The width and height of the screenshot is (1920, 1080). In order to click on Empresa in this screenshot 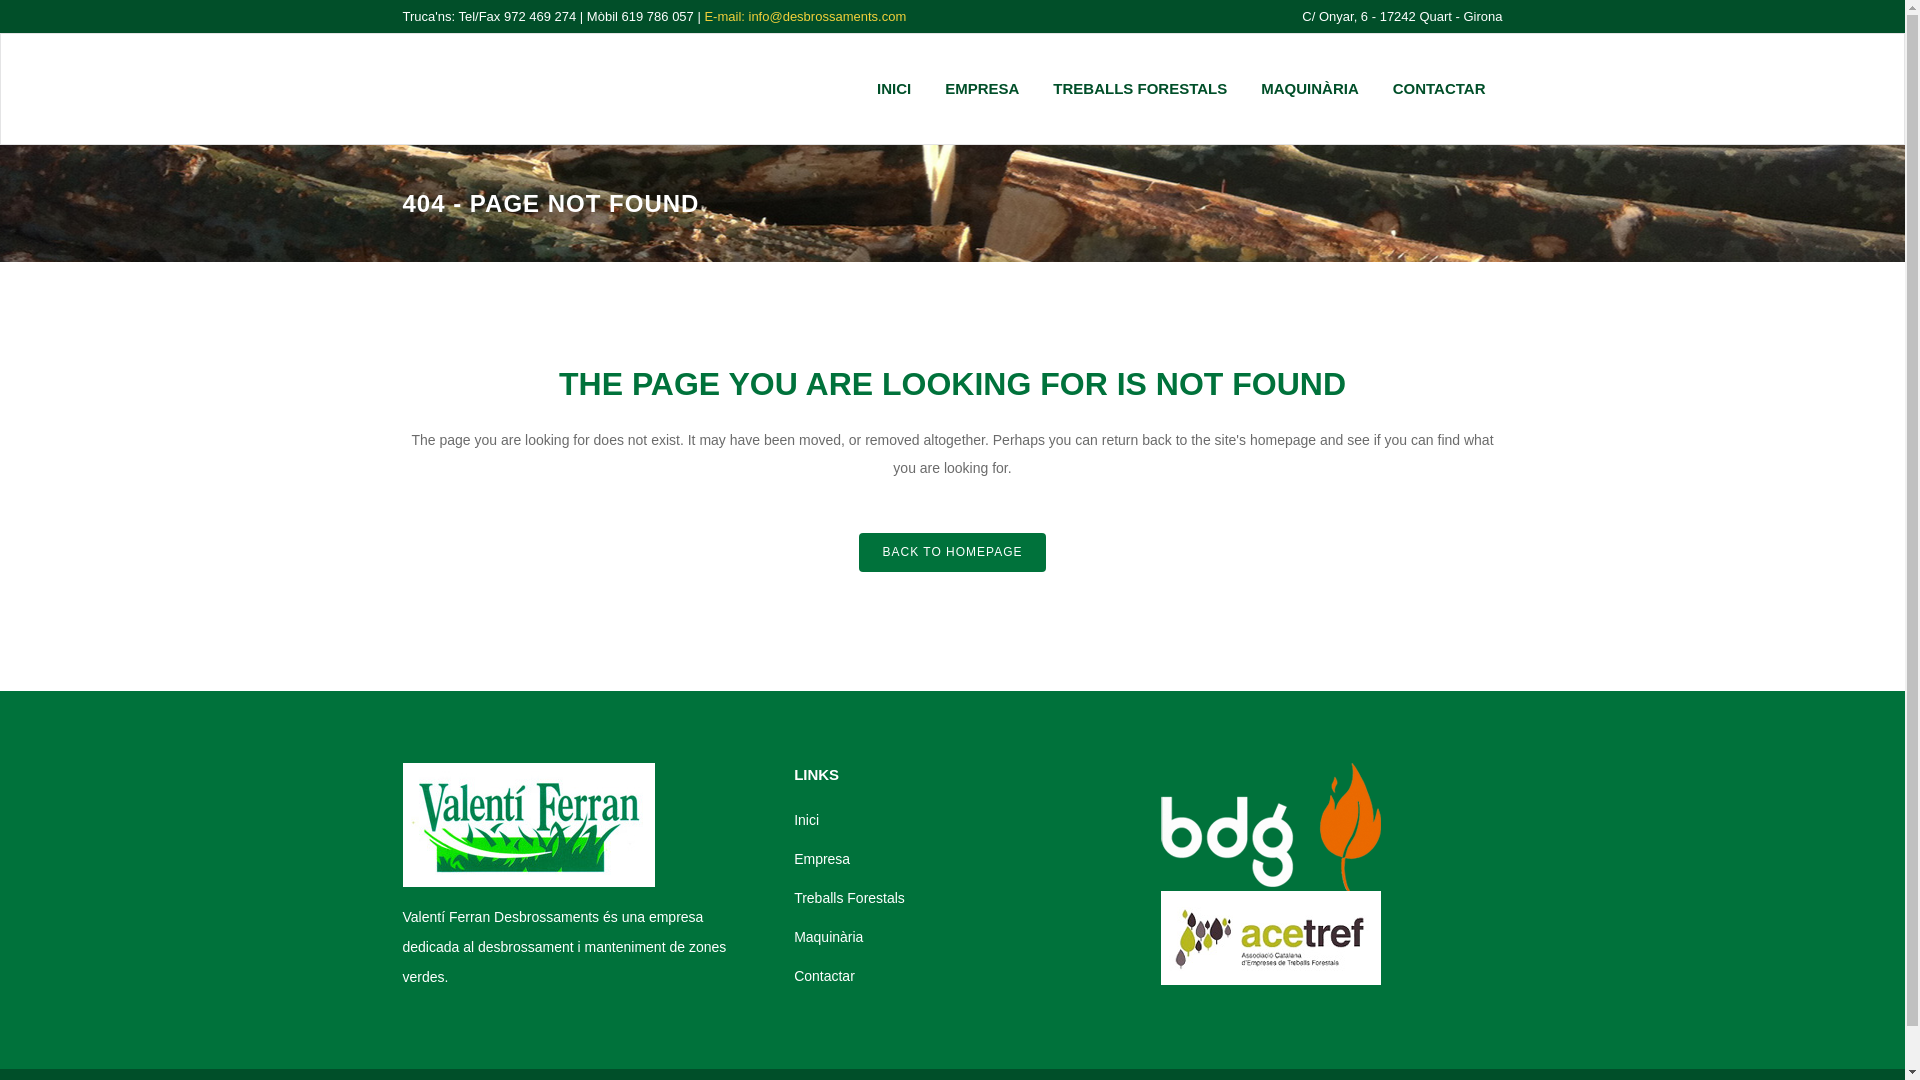, I will do `click(962, 858)`.